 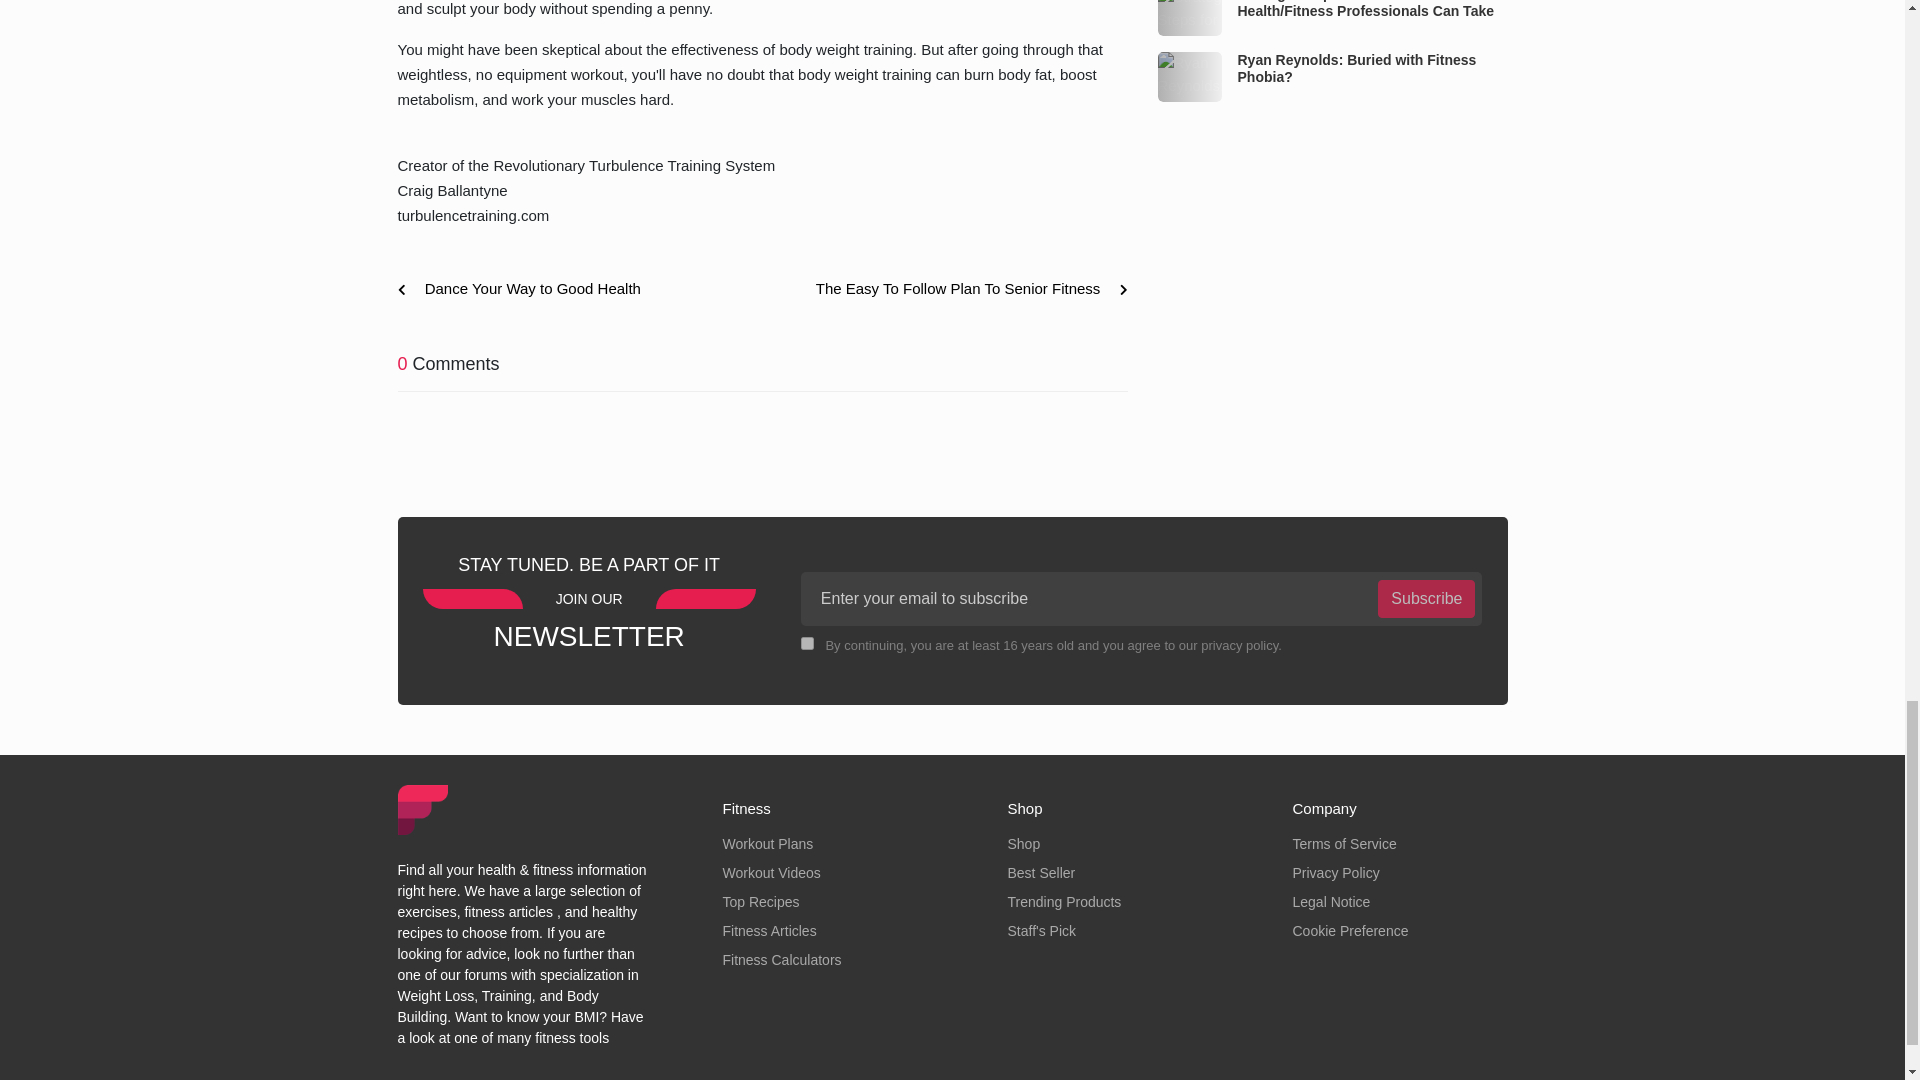 What do you see at coordinates (964, 289) in the screenshot?
I see `The Easy To Follow Plan To Senior Fitness` at bounding box center [964, 289].